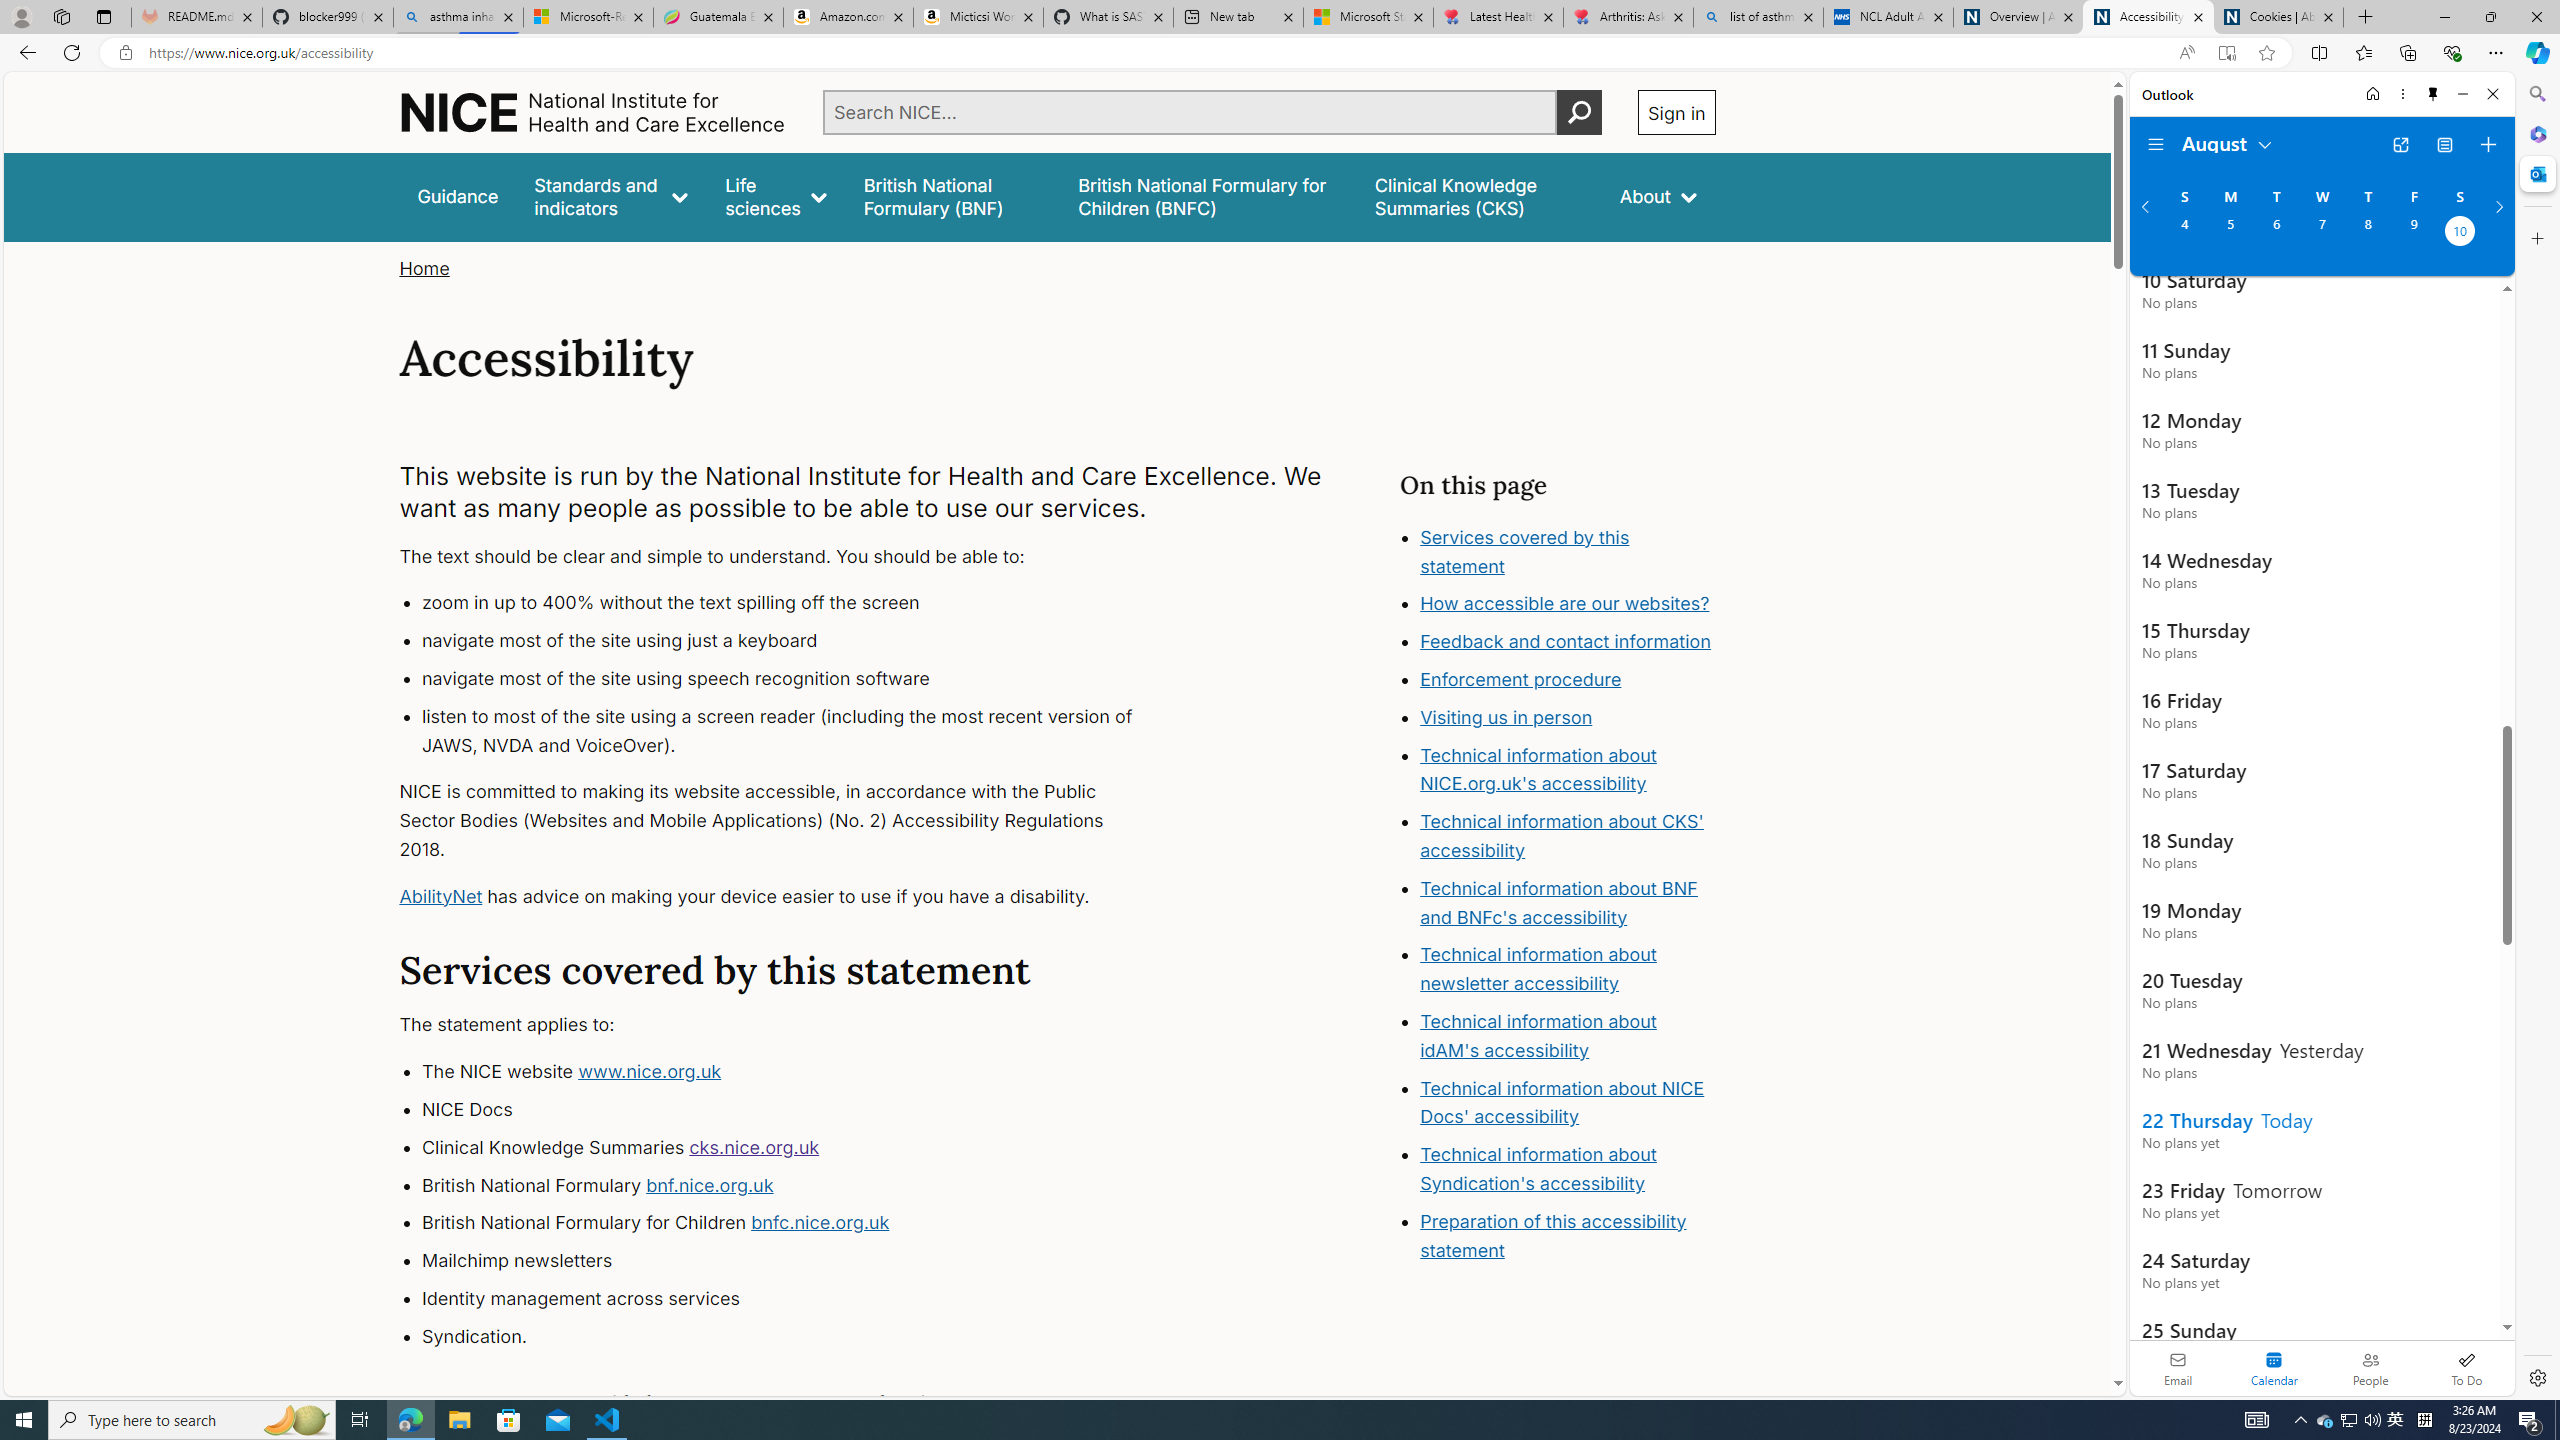  Describe the element at coordinates (2536, 238) in the screenshot. I see `Close Customize pane` at that location.